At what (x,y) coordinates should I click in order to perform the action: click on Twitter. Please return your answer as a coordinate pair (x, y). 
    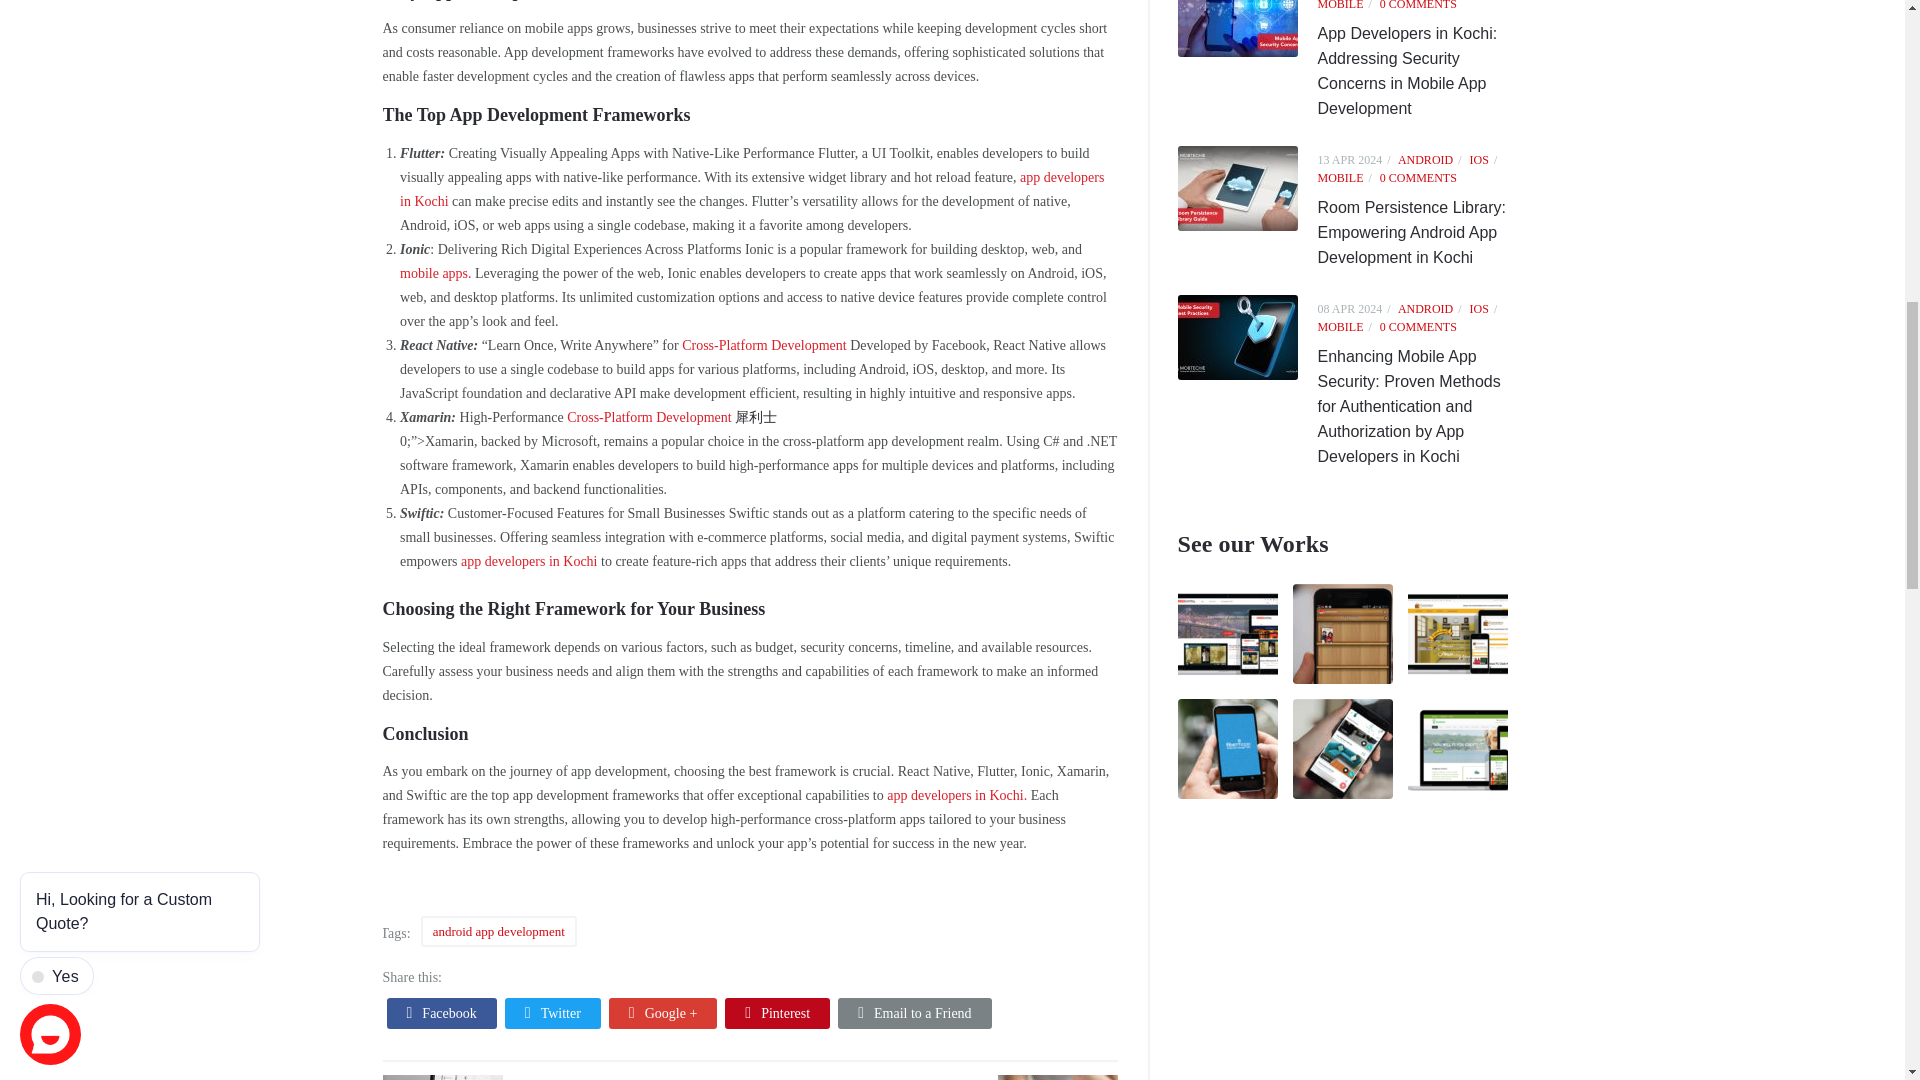
    Looking at the image, I should click on (552, 1013).